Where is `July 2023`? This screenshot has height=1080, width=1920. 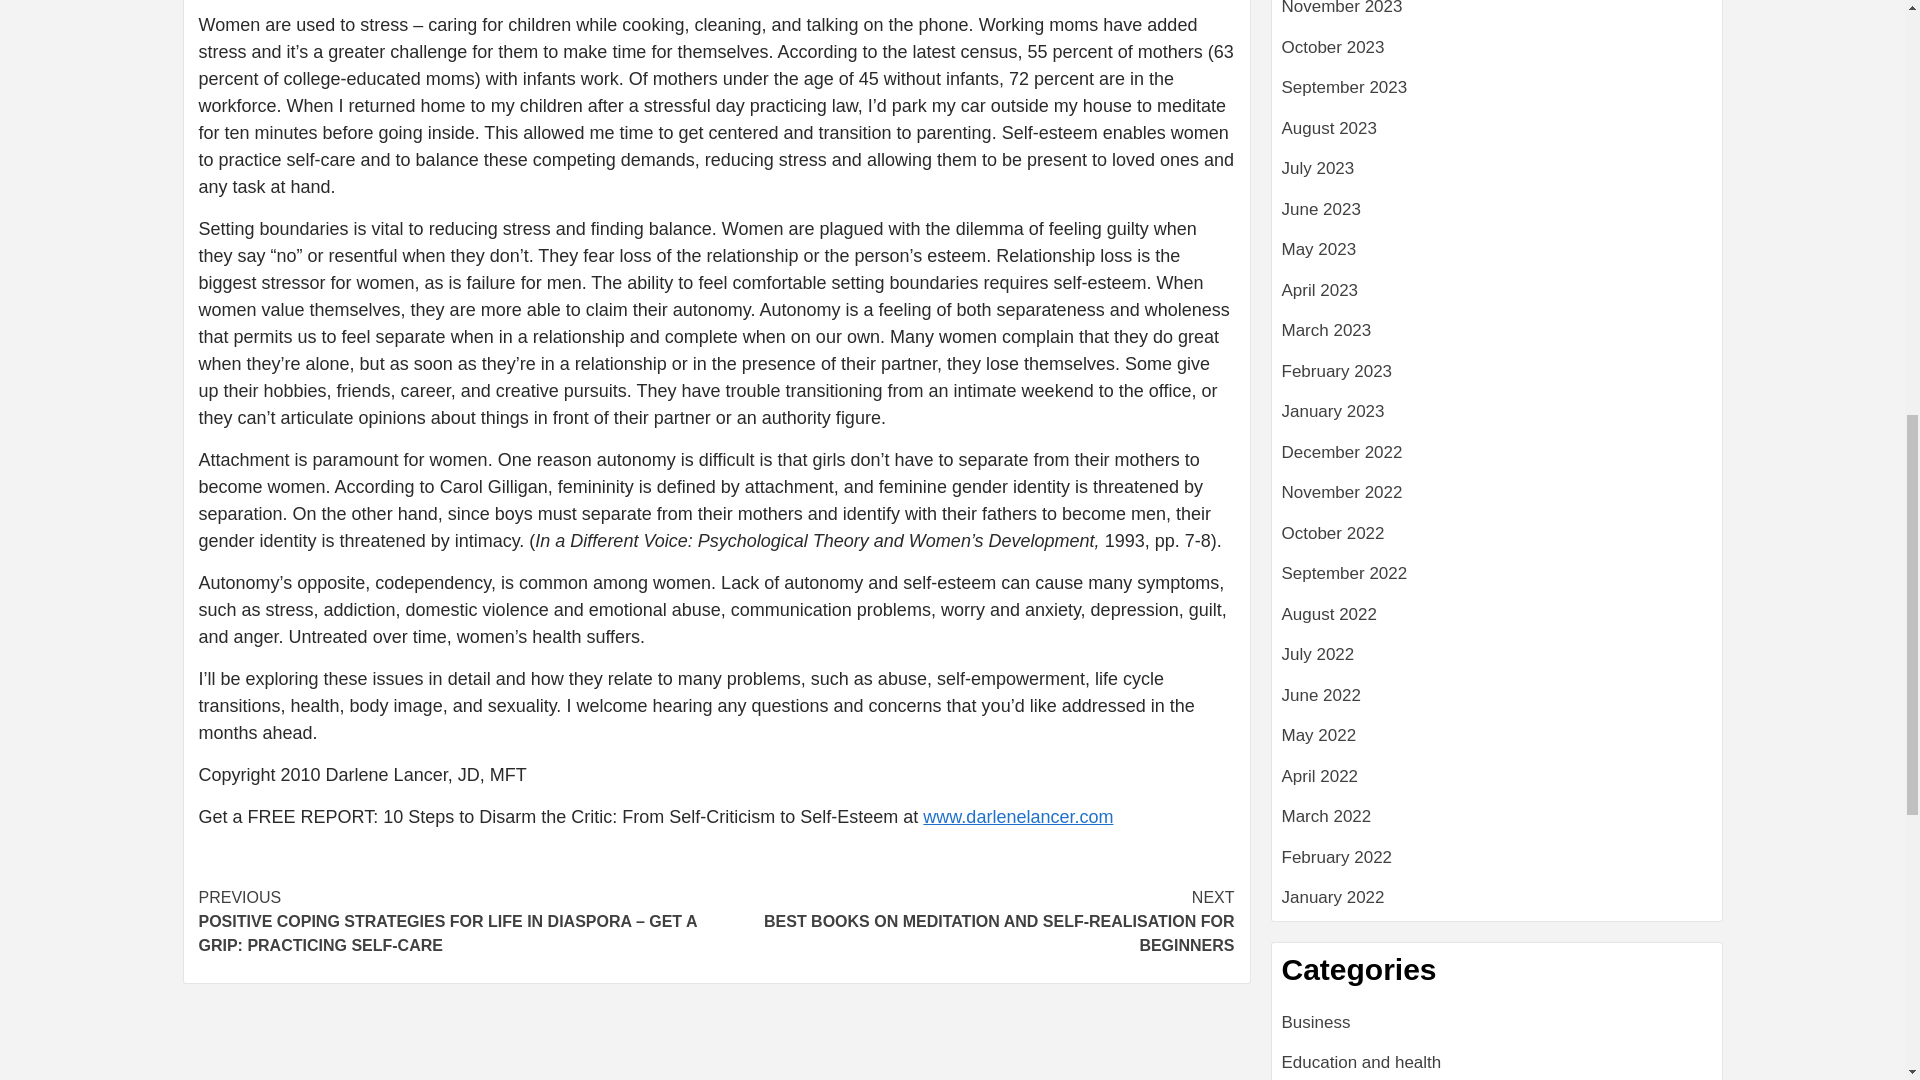 July 2023 is located at coordinates (1497, 176).